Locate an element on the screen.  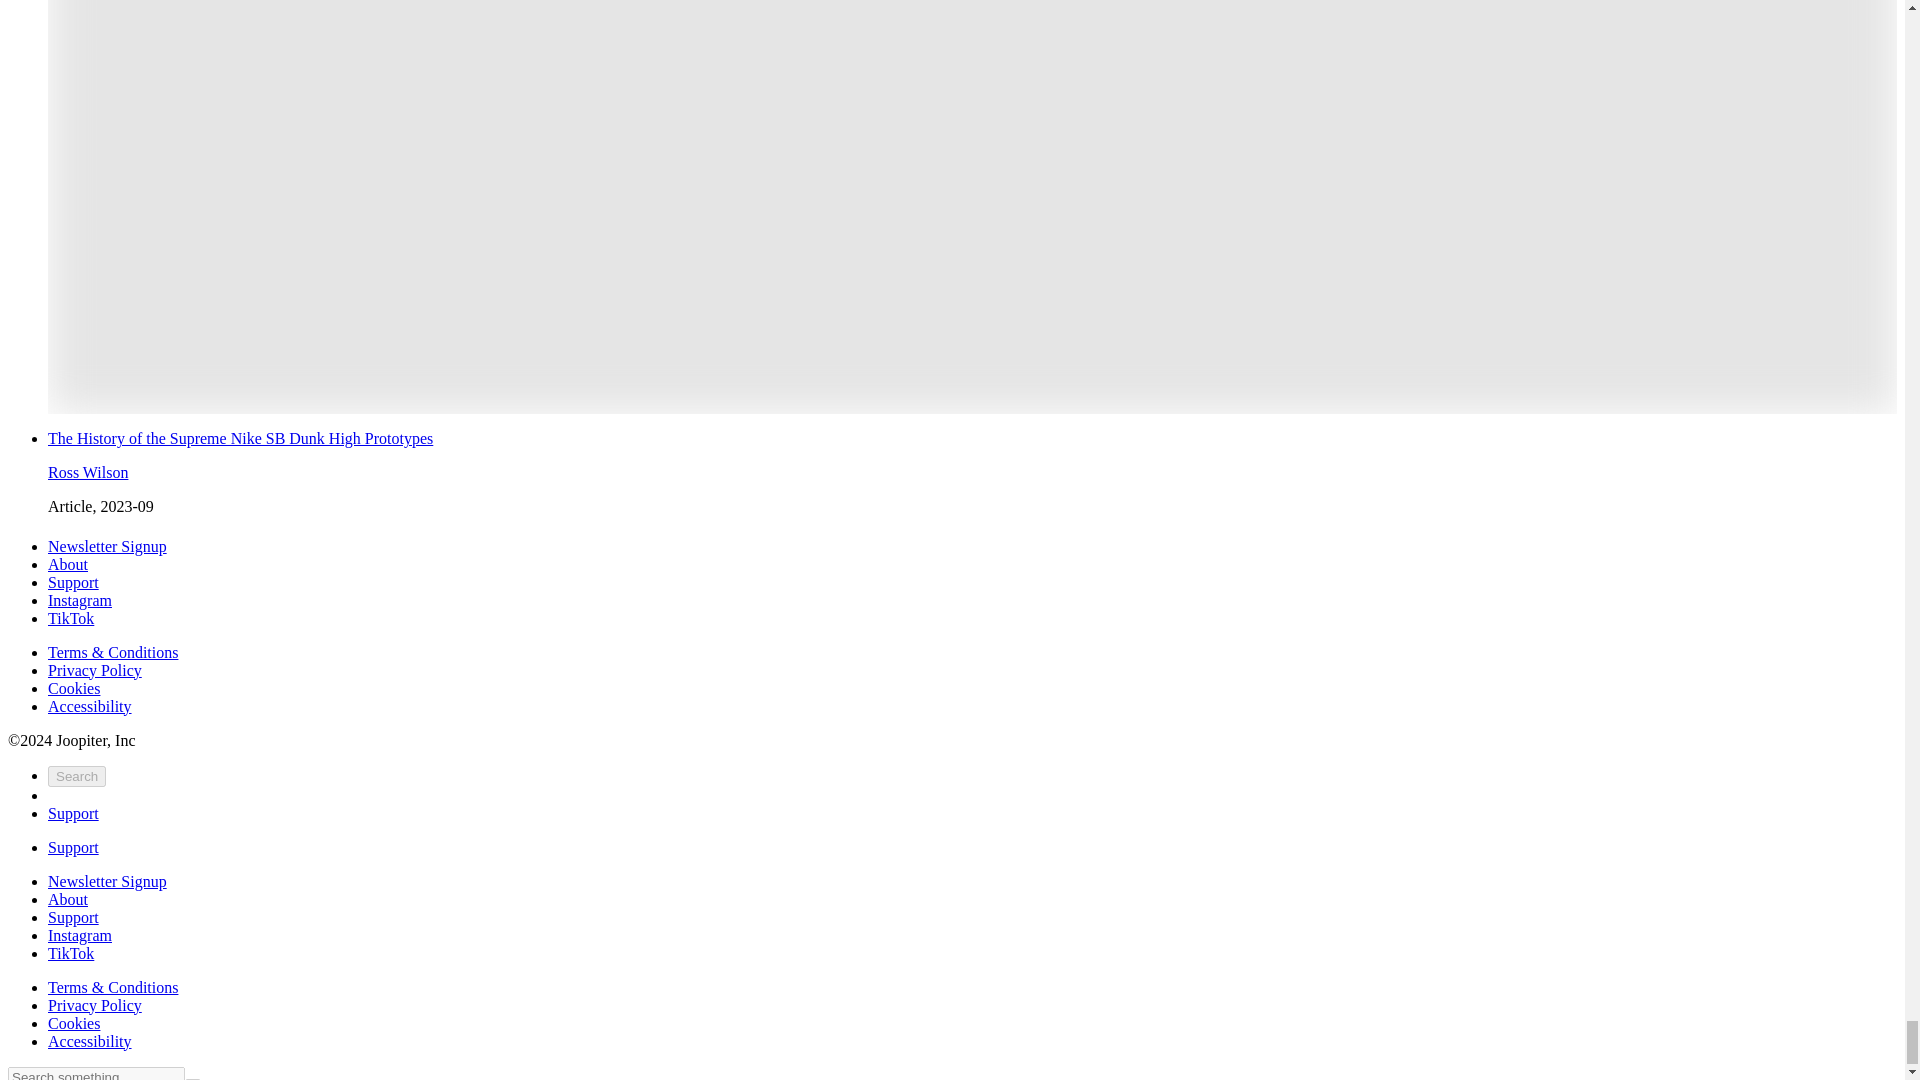
Newsletter Signup is located at coordinates (108, 546).